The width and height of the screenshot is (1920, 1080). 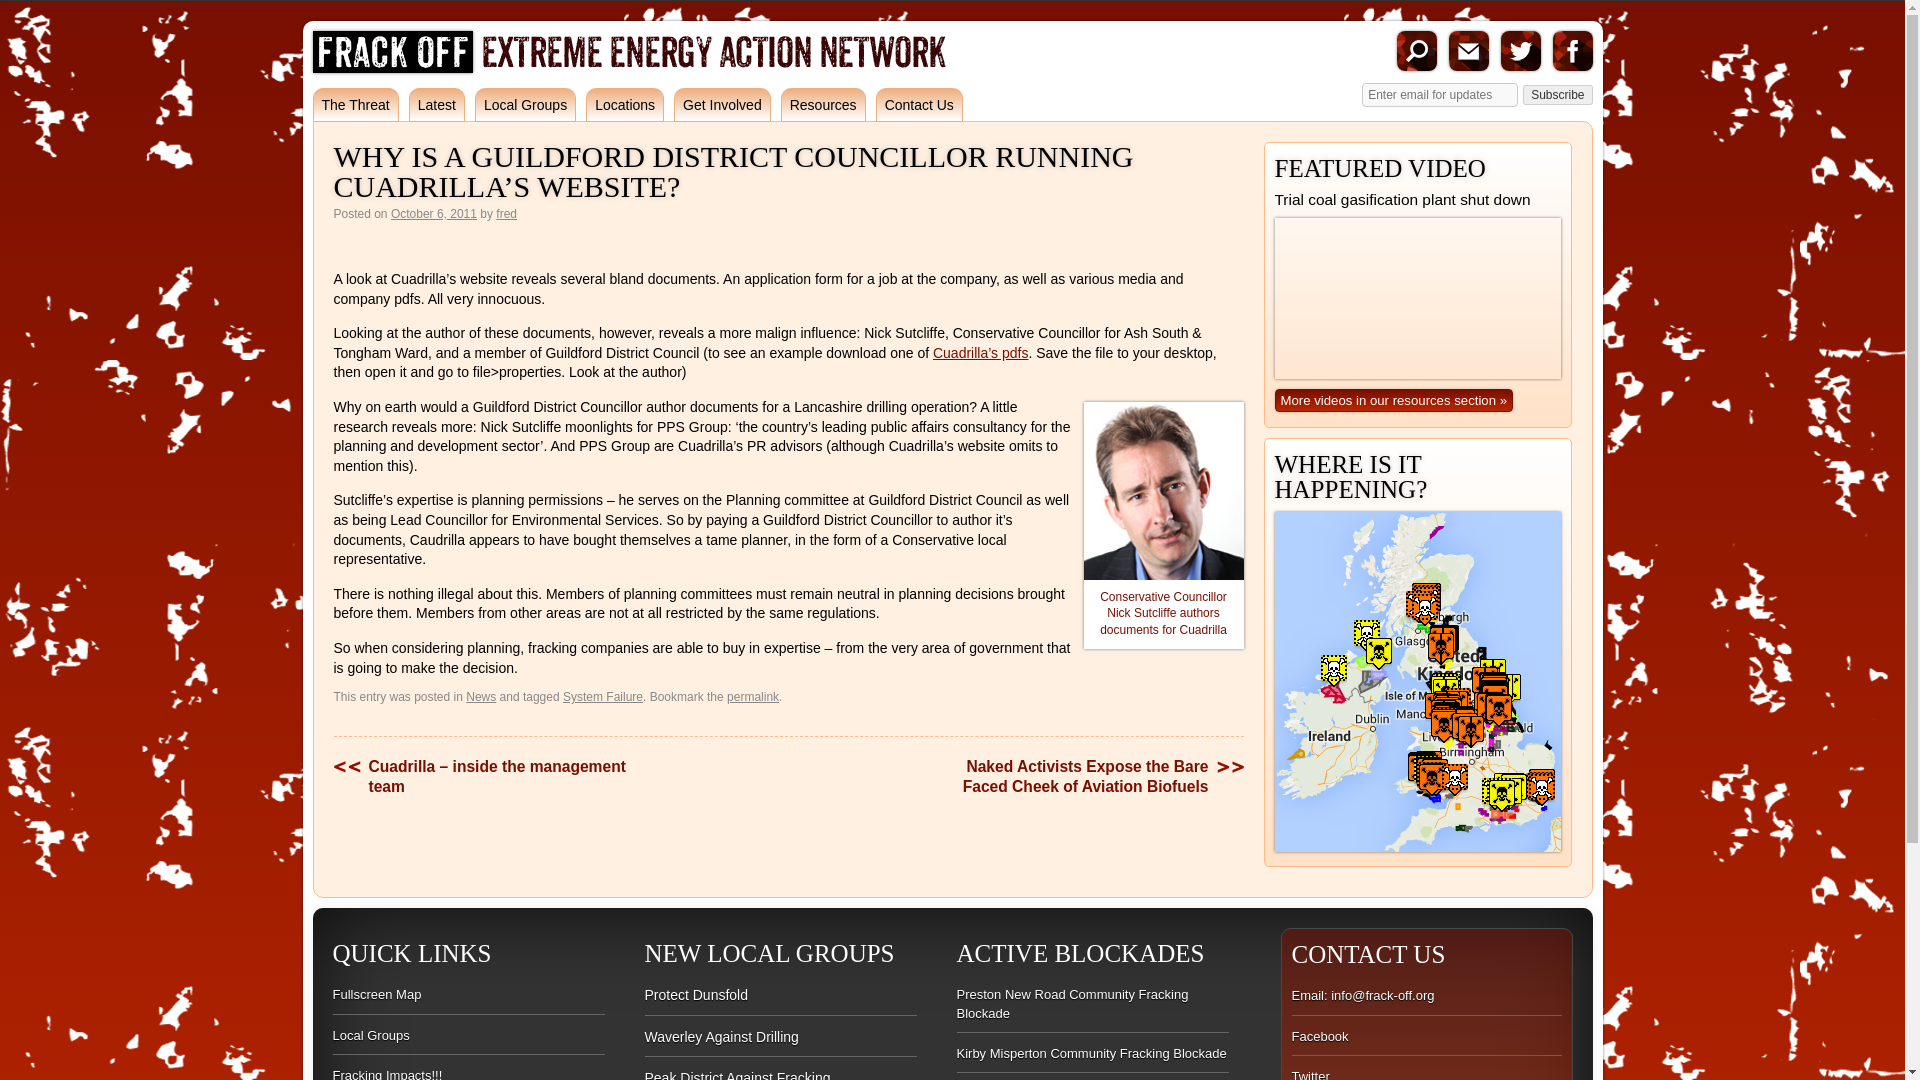 What do you see at coordinates (392, 68) in the screenshot?
I see `Frack Off` at bounding box center [392, 68].